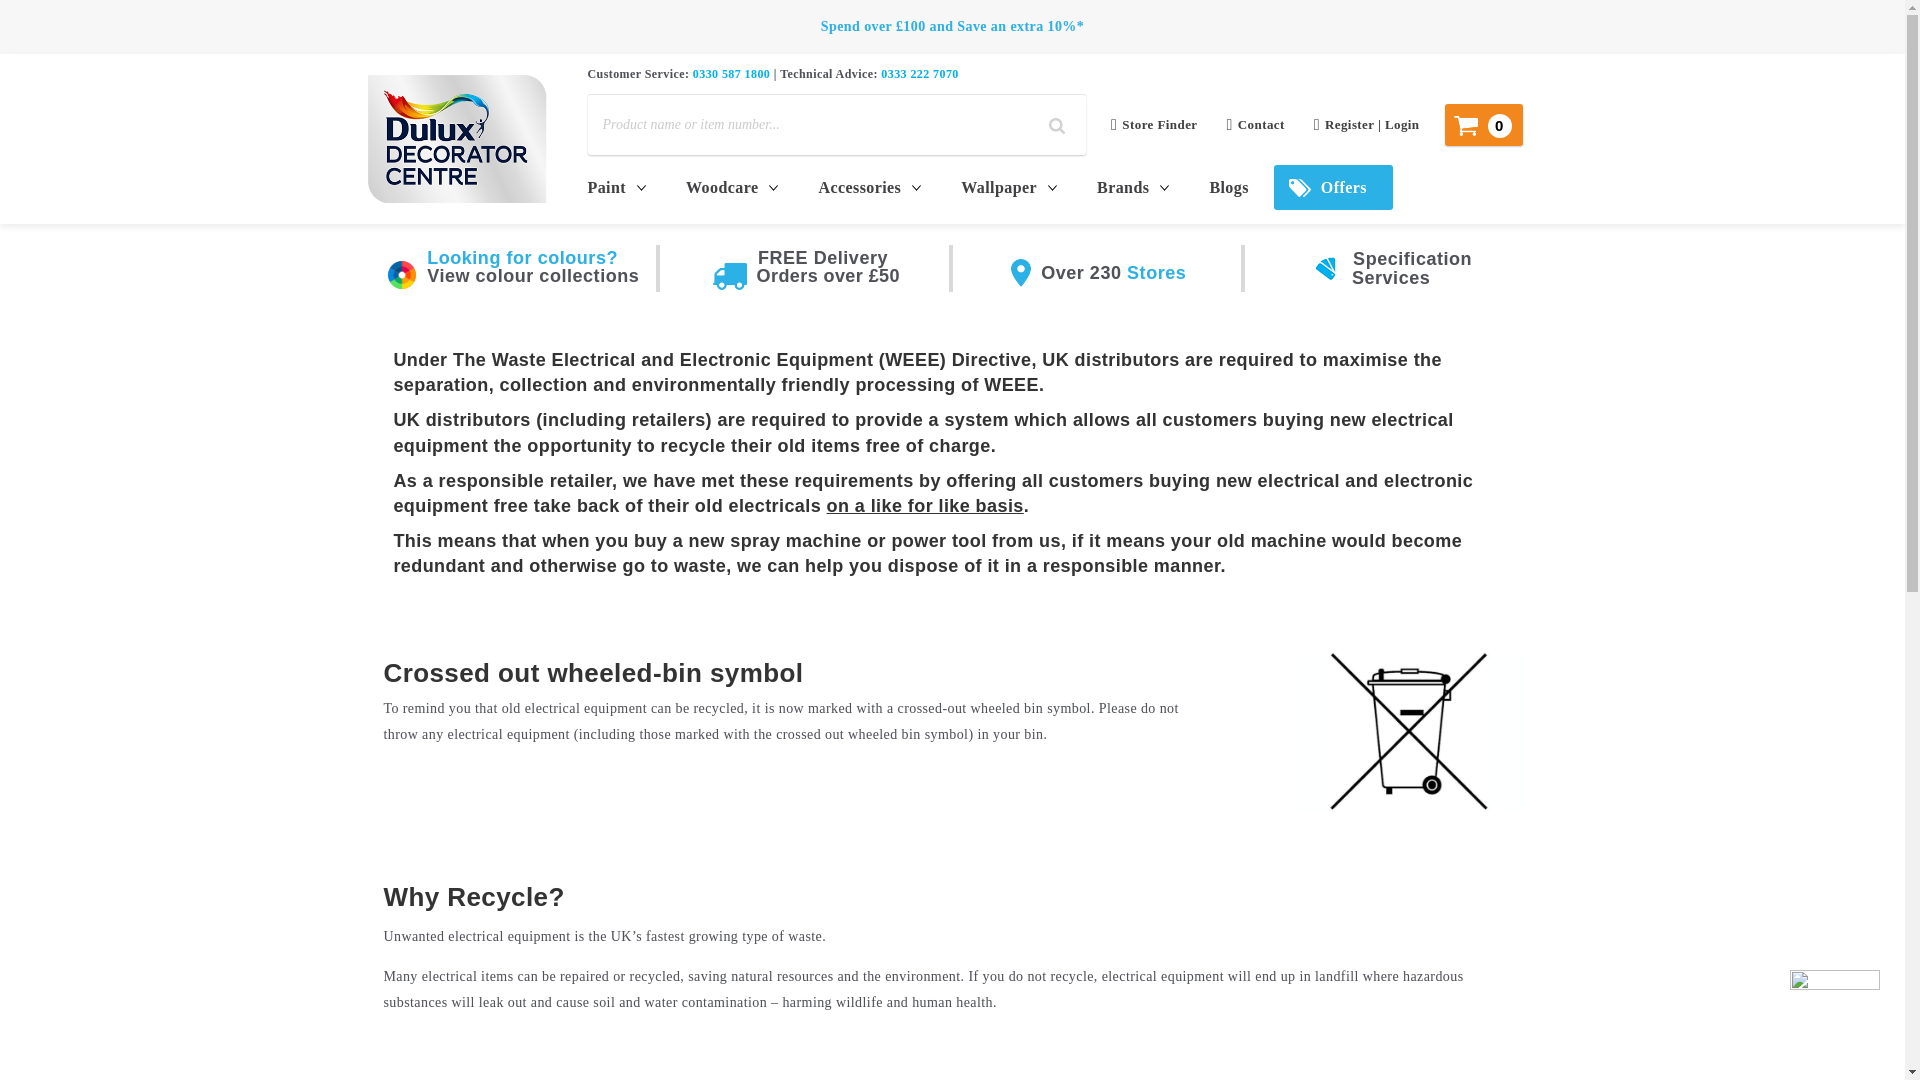 The image size is (1920, 1080). What do you see at coordinates (1154, 125) in the screenshot?
I see `Store Finder` at bounding box center [1154, 125].